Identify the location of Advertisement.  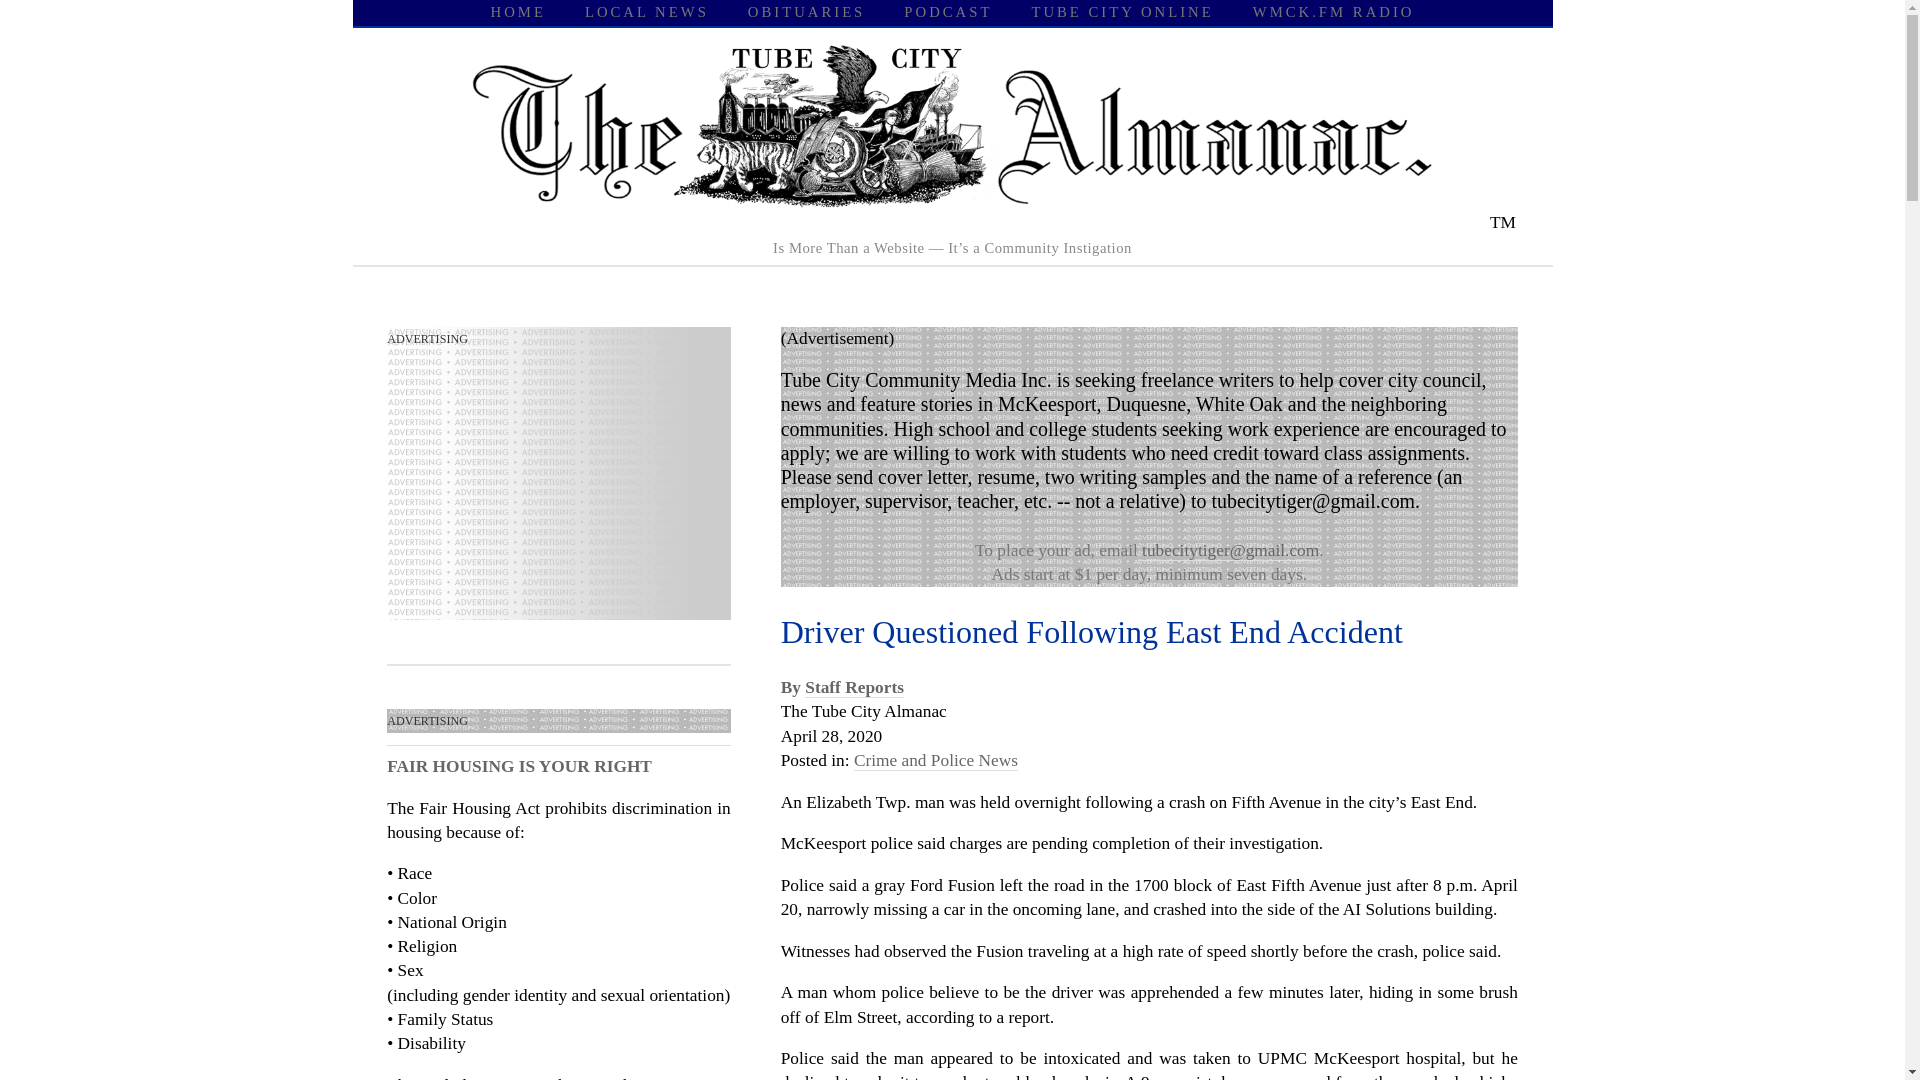
(537, 488).